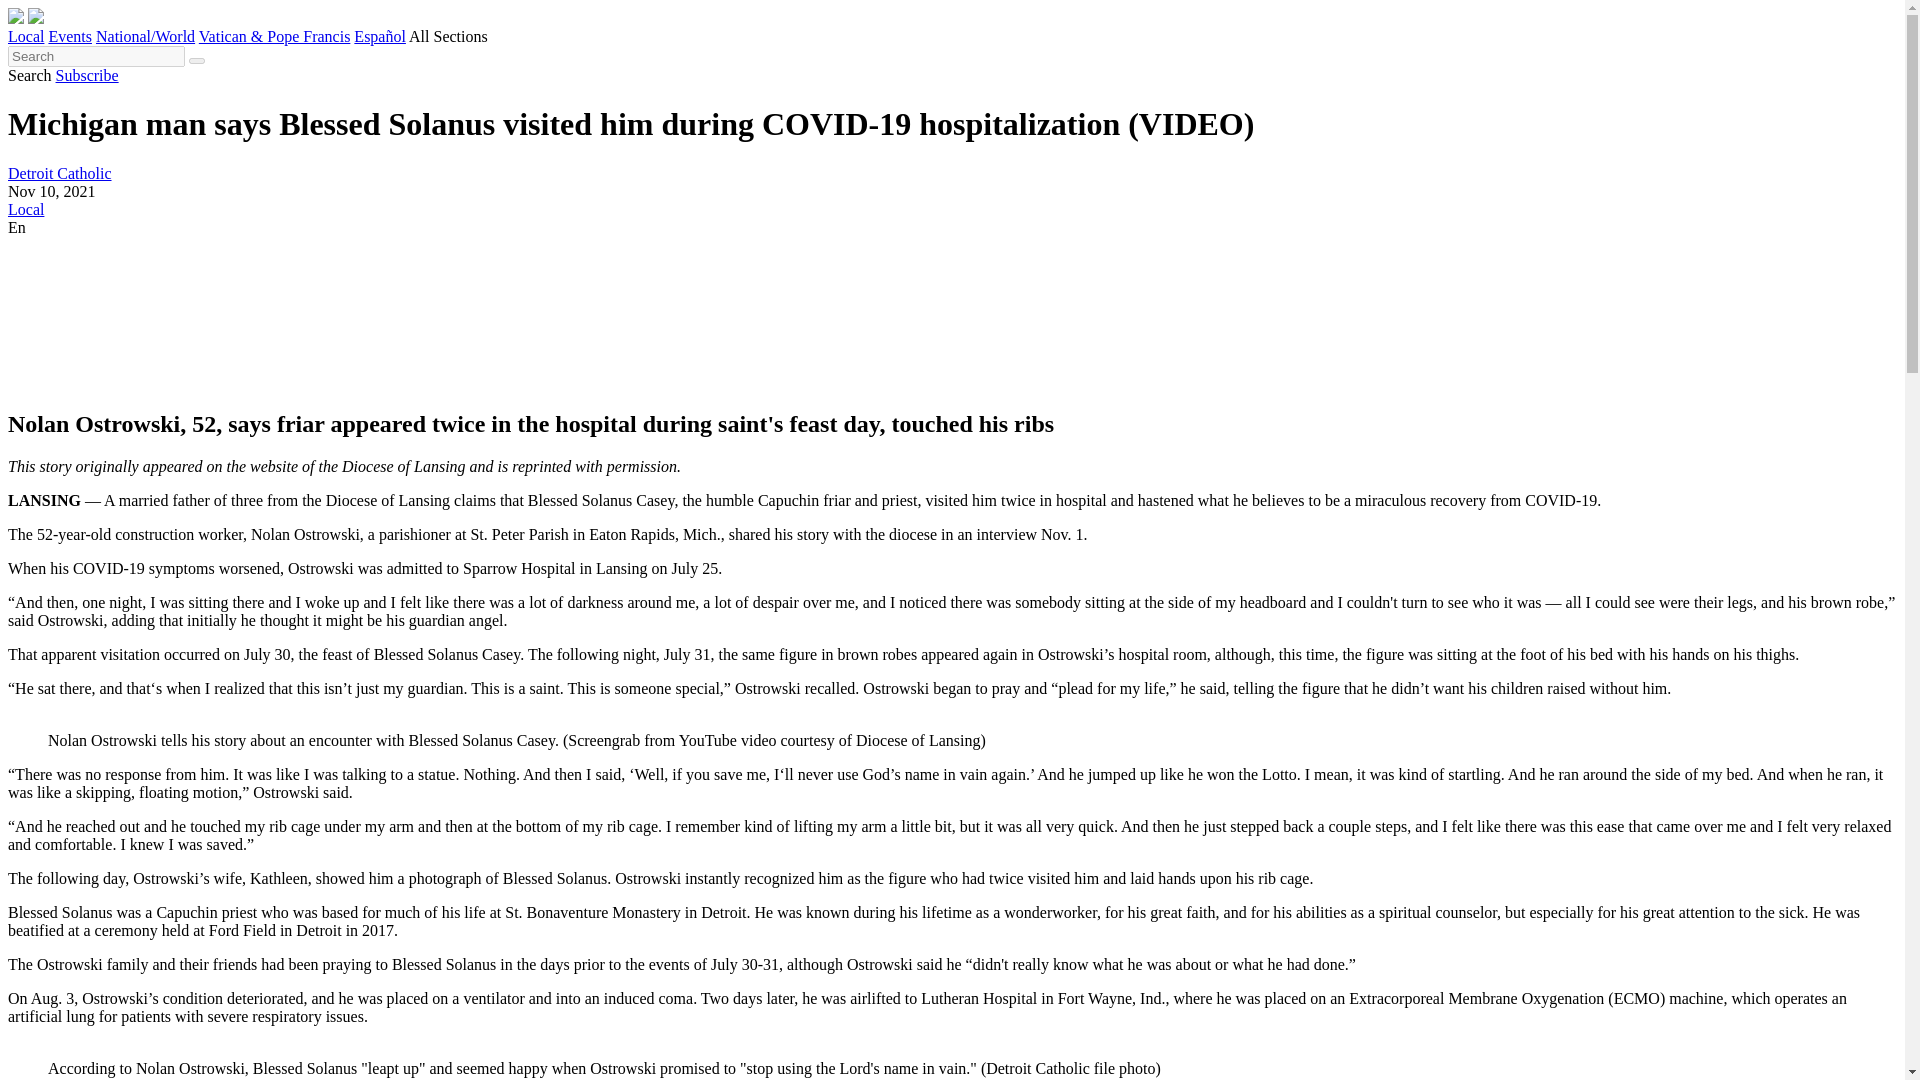 The image size is (1920, 1080). Describe the element at coordinates (87, 75) in the screenshot. I see `Subscribe` at that location.